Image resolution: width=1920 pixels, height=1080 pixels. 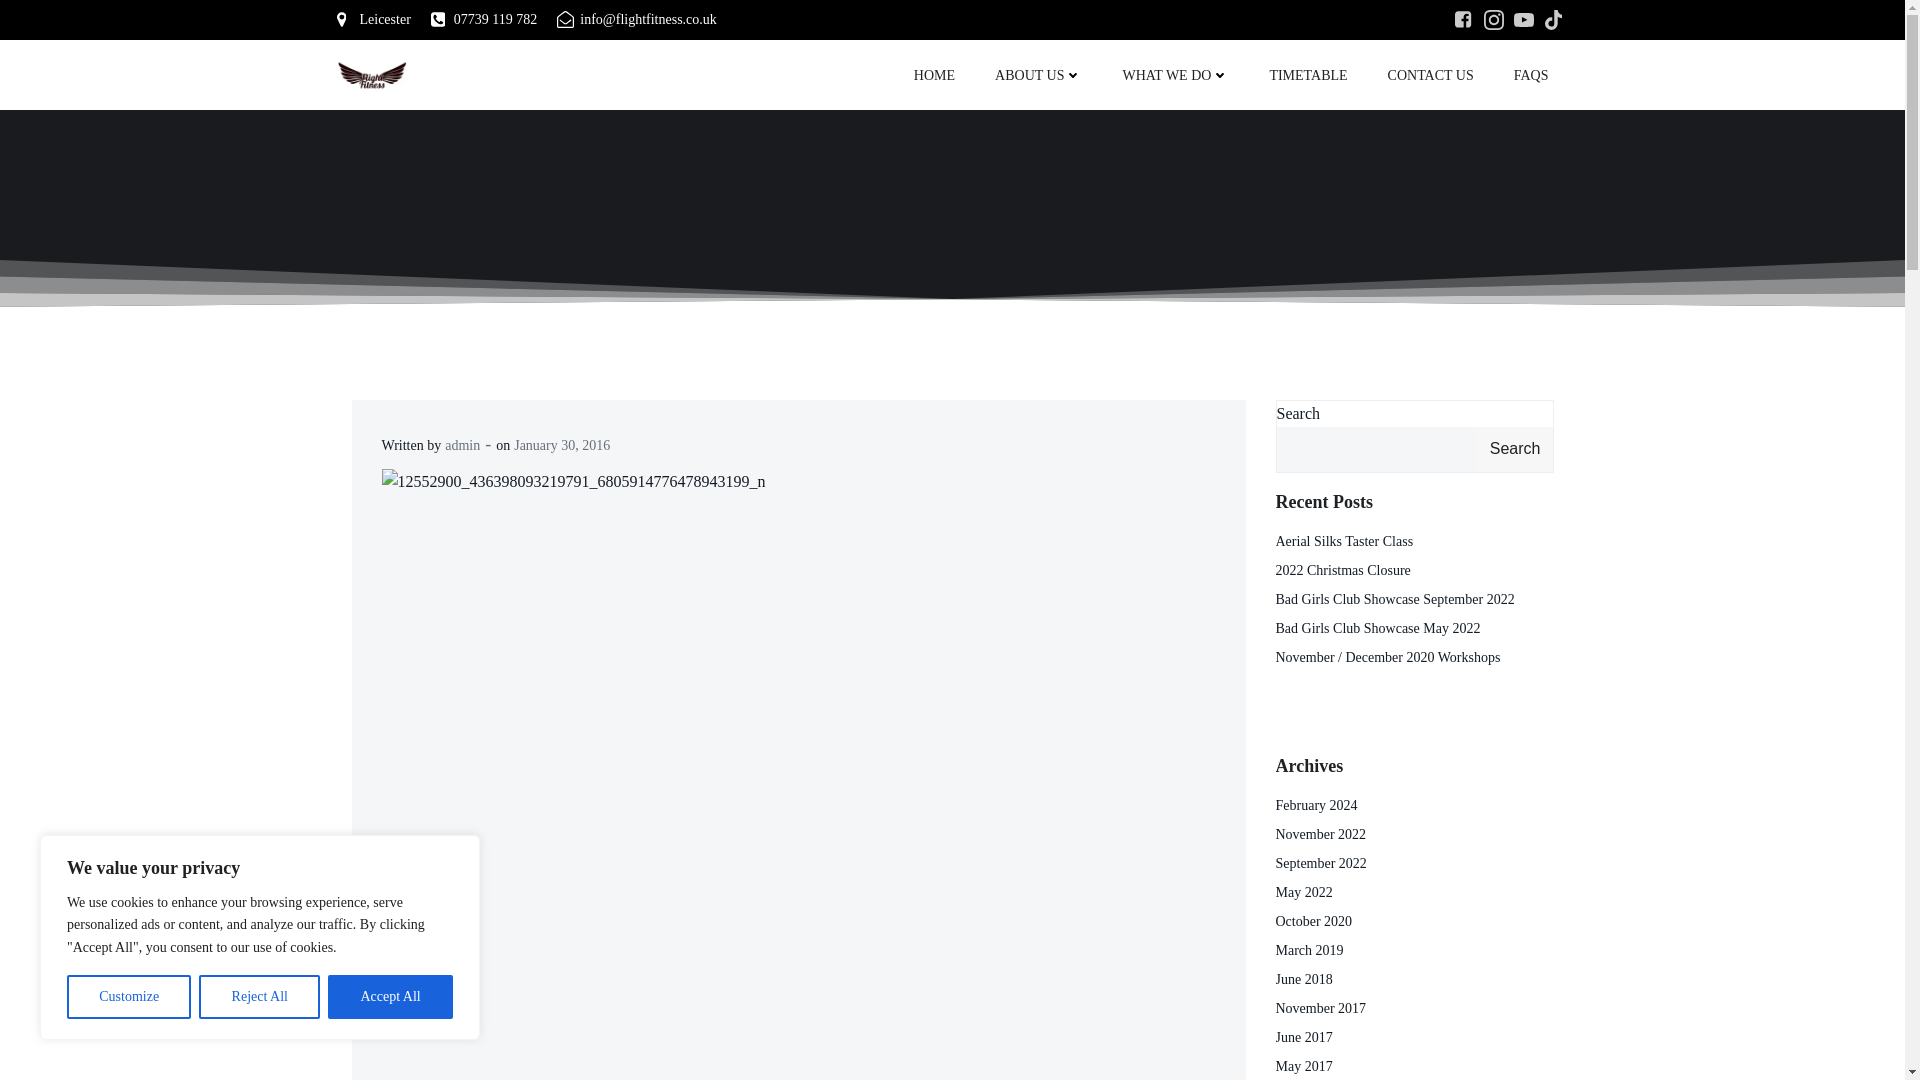 I want to click on Flight Fitness Latest Timetable, so click(x=1308, y=74).